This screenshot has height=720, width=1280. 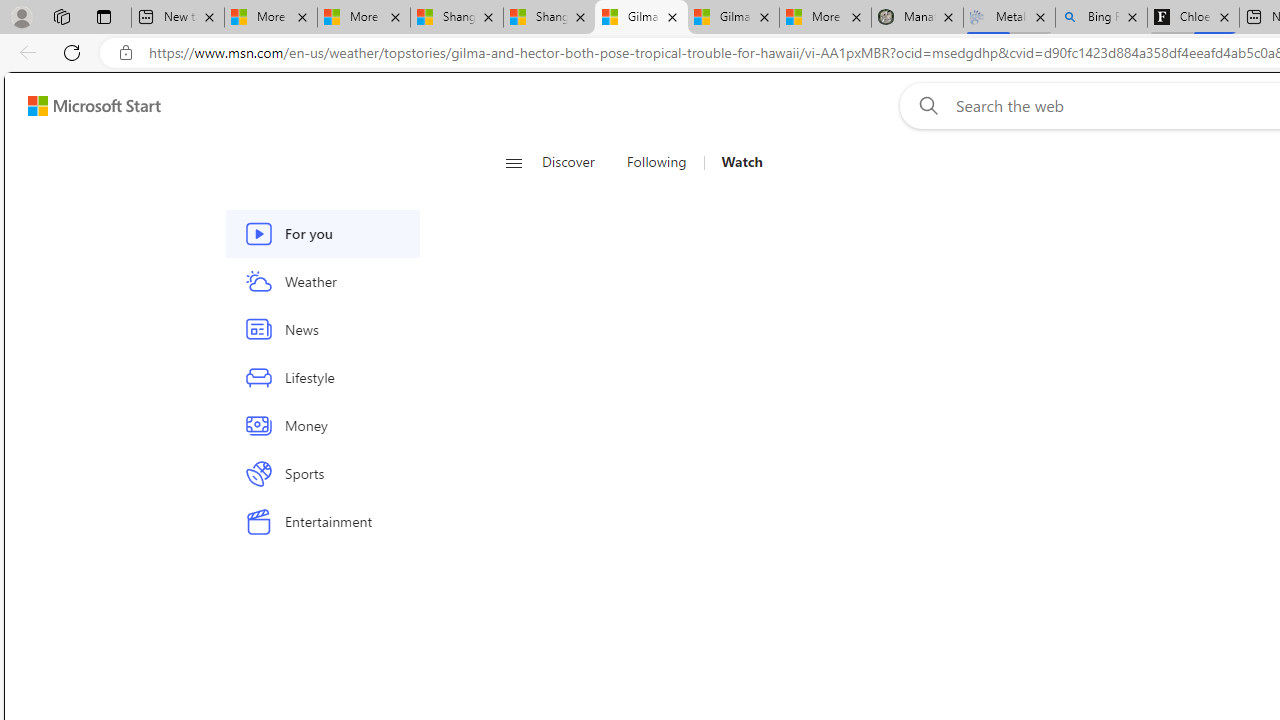 What do you see at coordinates (742, 162) in the screenshot?
I see `Watch` at bounding box center [742, 162].